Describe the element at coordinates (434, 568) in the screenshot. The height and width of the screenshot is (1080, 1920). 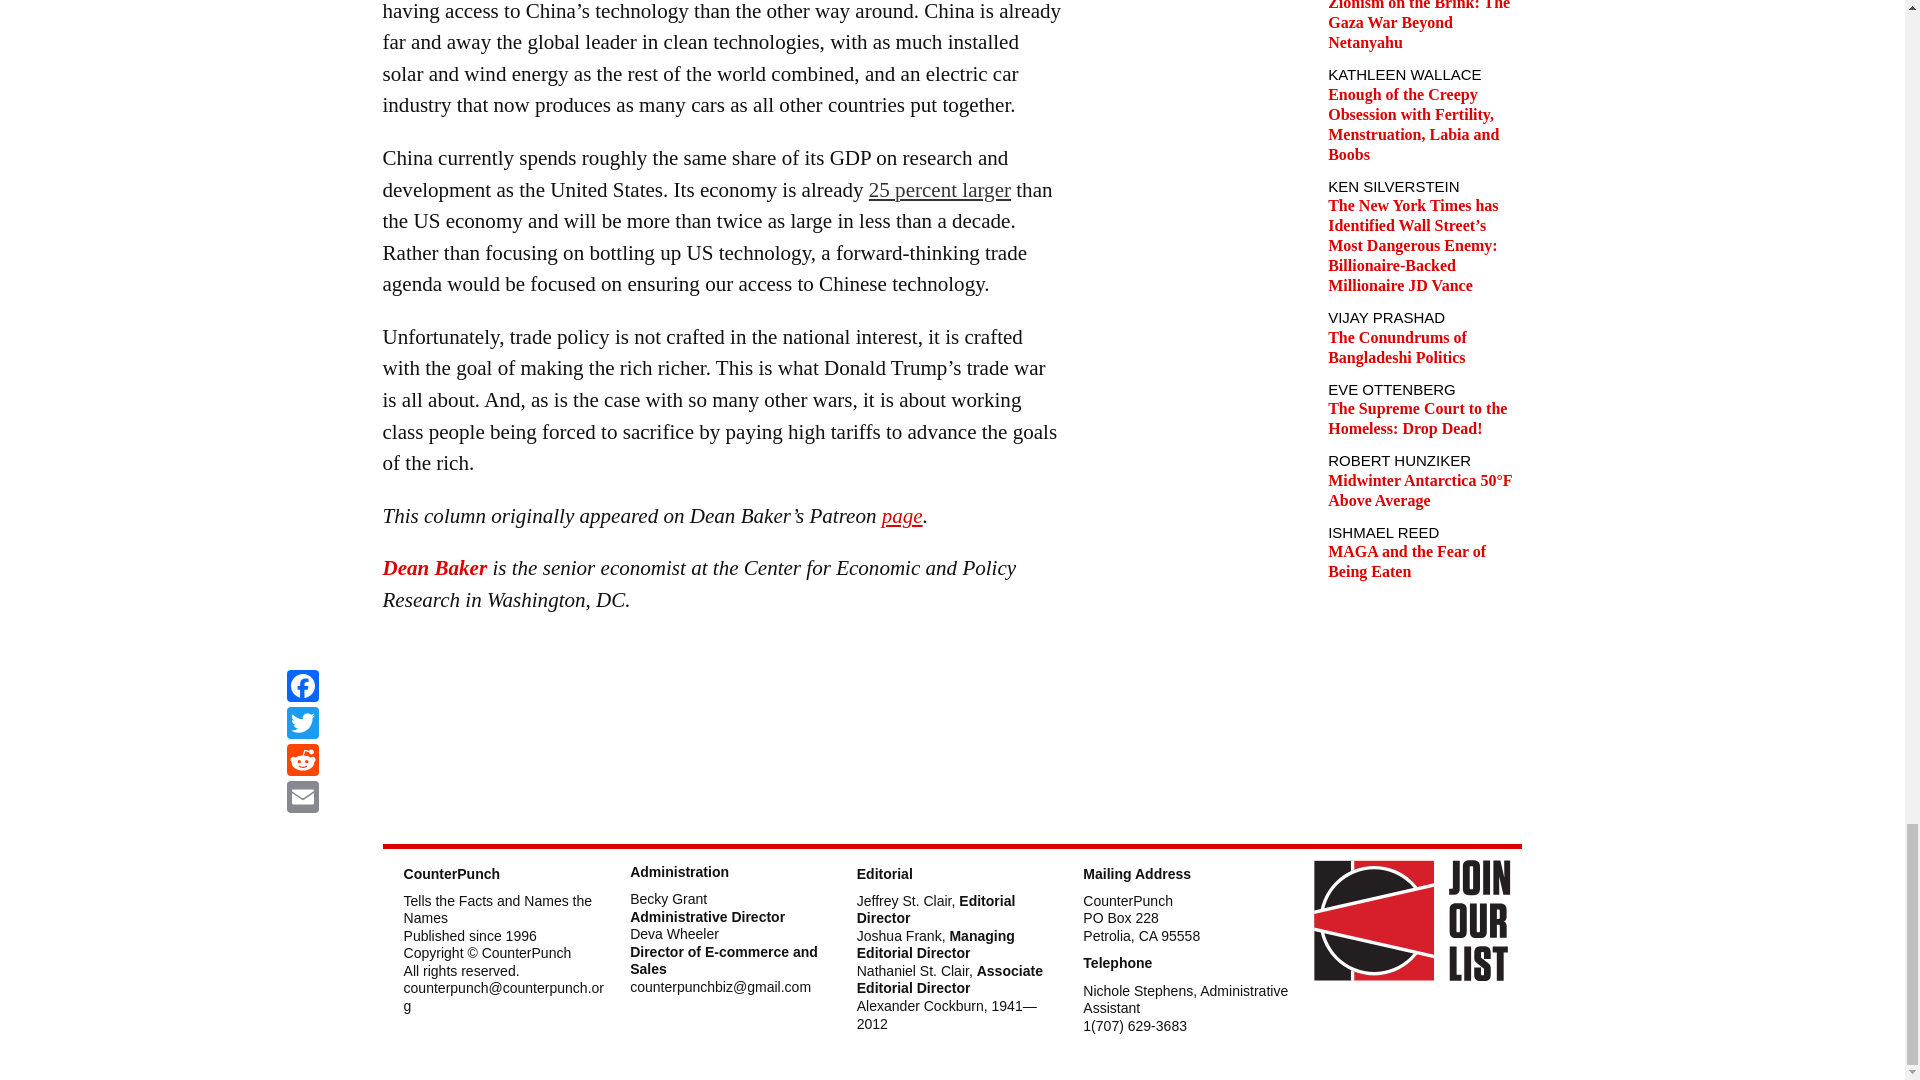
I see `Dean Baker` at that location.